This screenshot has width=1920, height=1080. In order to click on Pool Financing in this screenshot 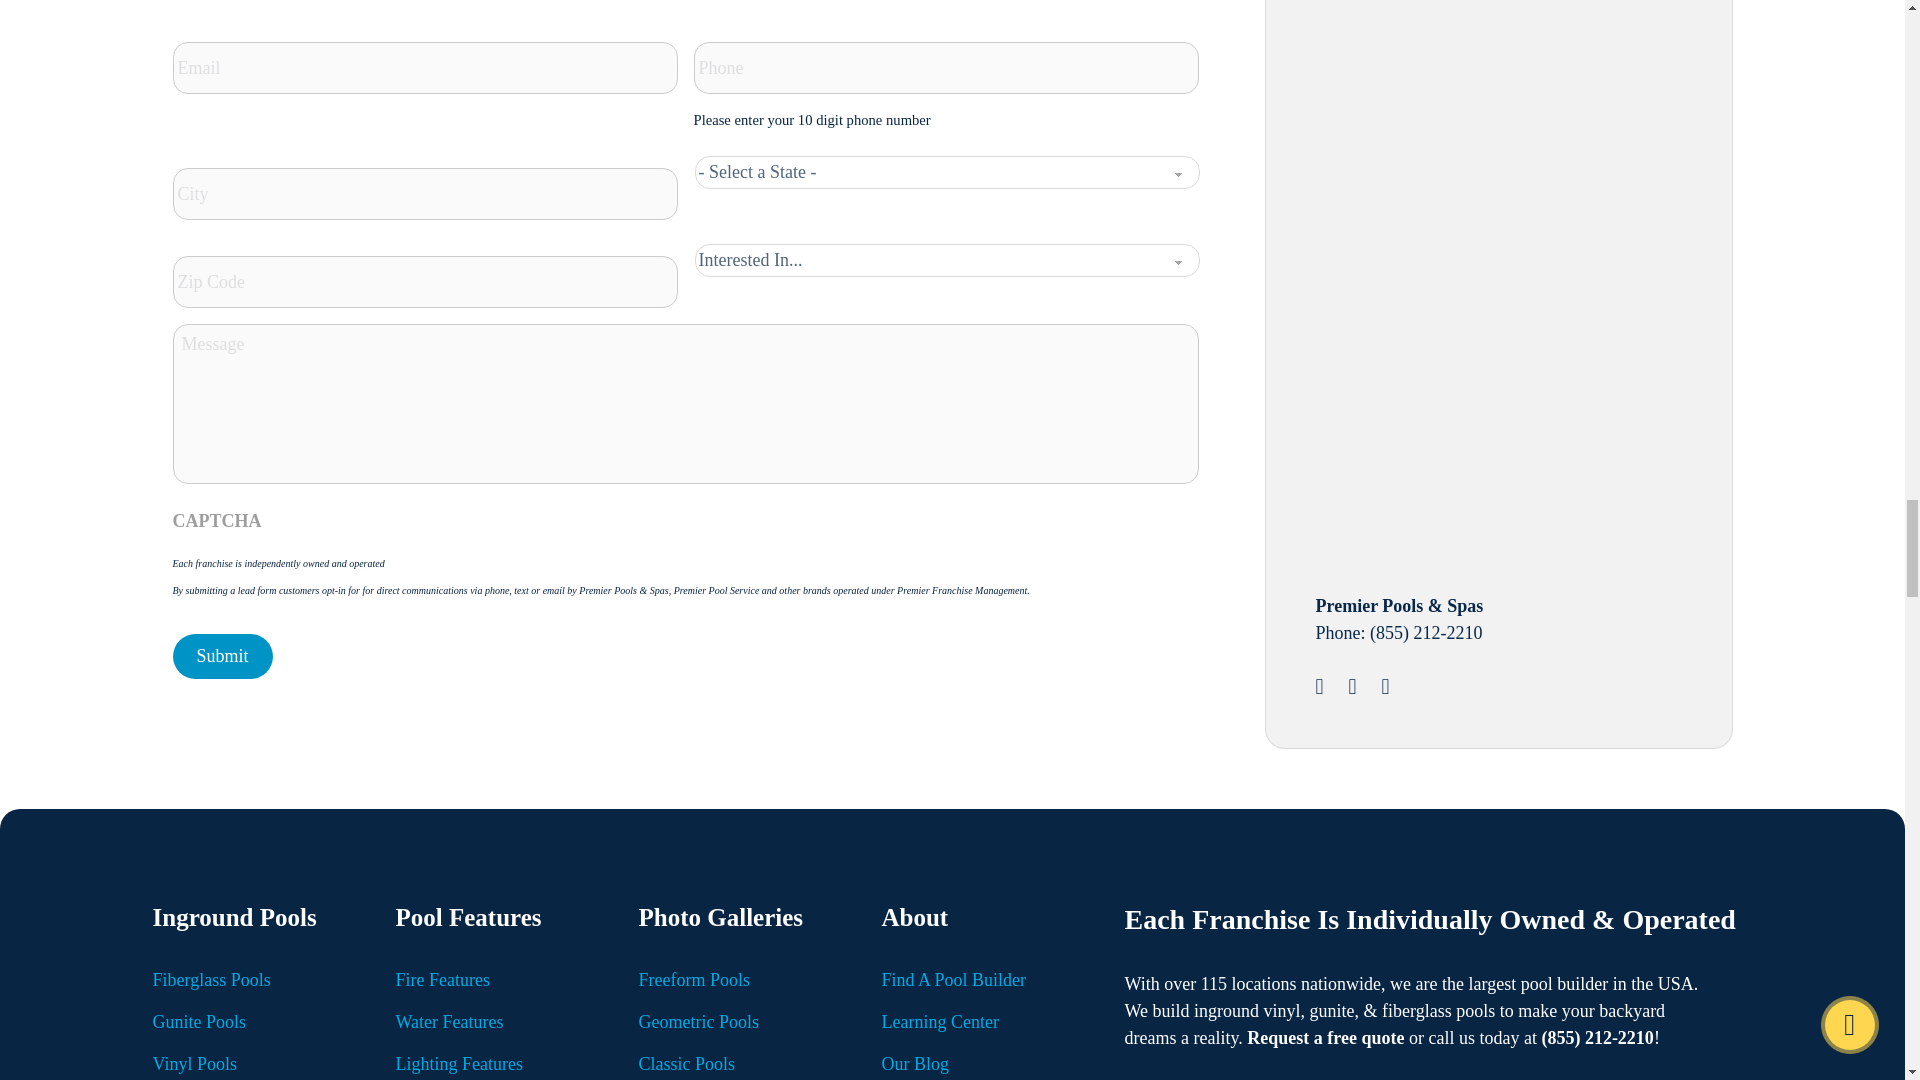, I will do `click(1466, 386)`.